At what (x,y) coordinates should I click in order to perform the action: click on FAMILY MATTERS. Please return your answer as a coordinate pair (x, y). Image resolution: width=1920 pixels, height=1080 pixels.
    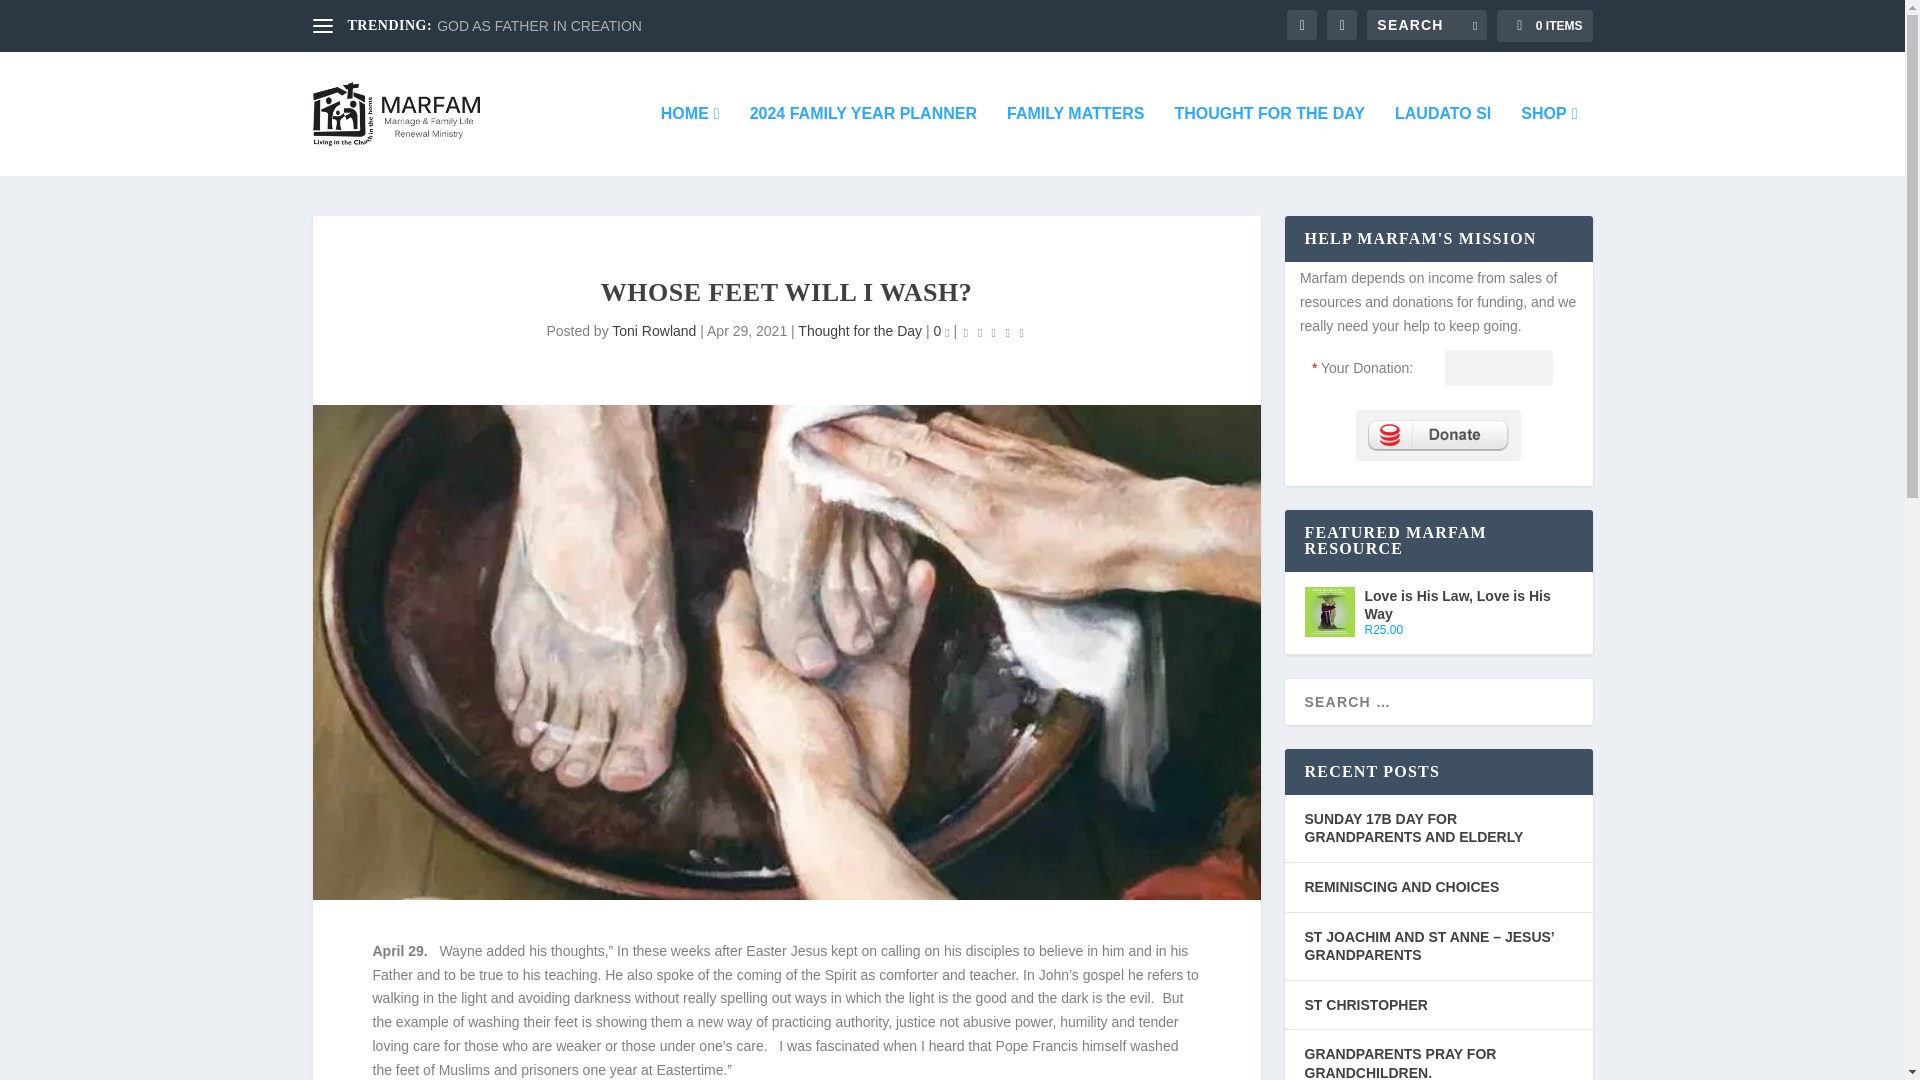
    Looking at the image, I should click on (1075, 140).